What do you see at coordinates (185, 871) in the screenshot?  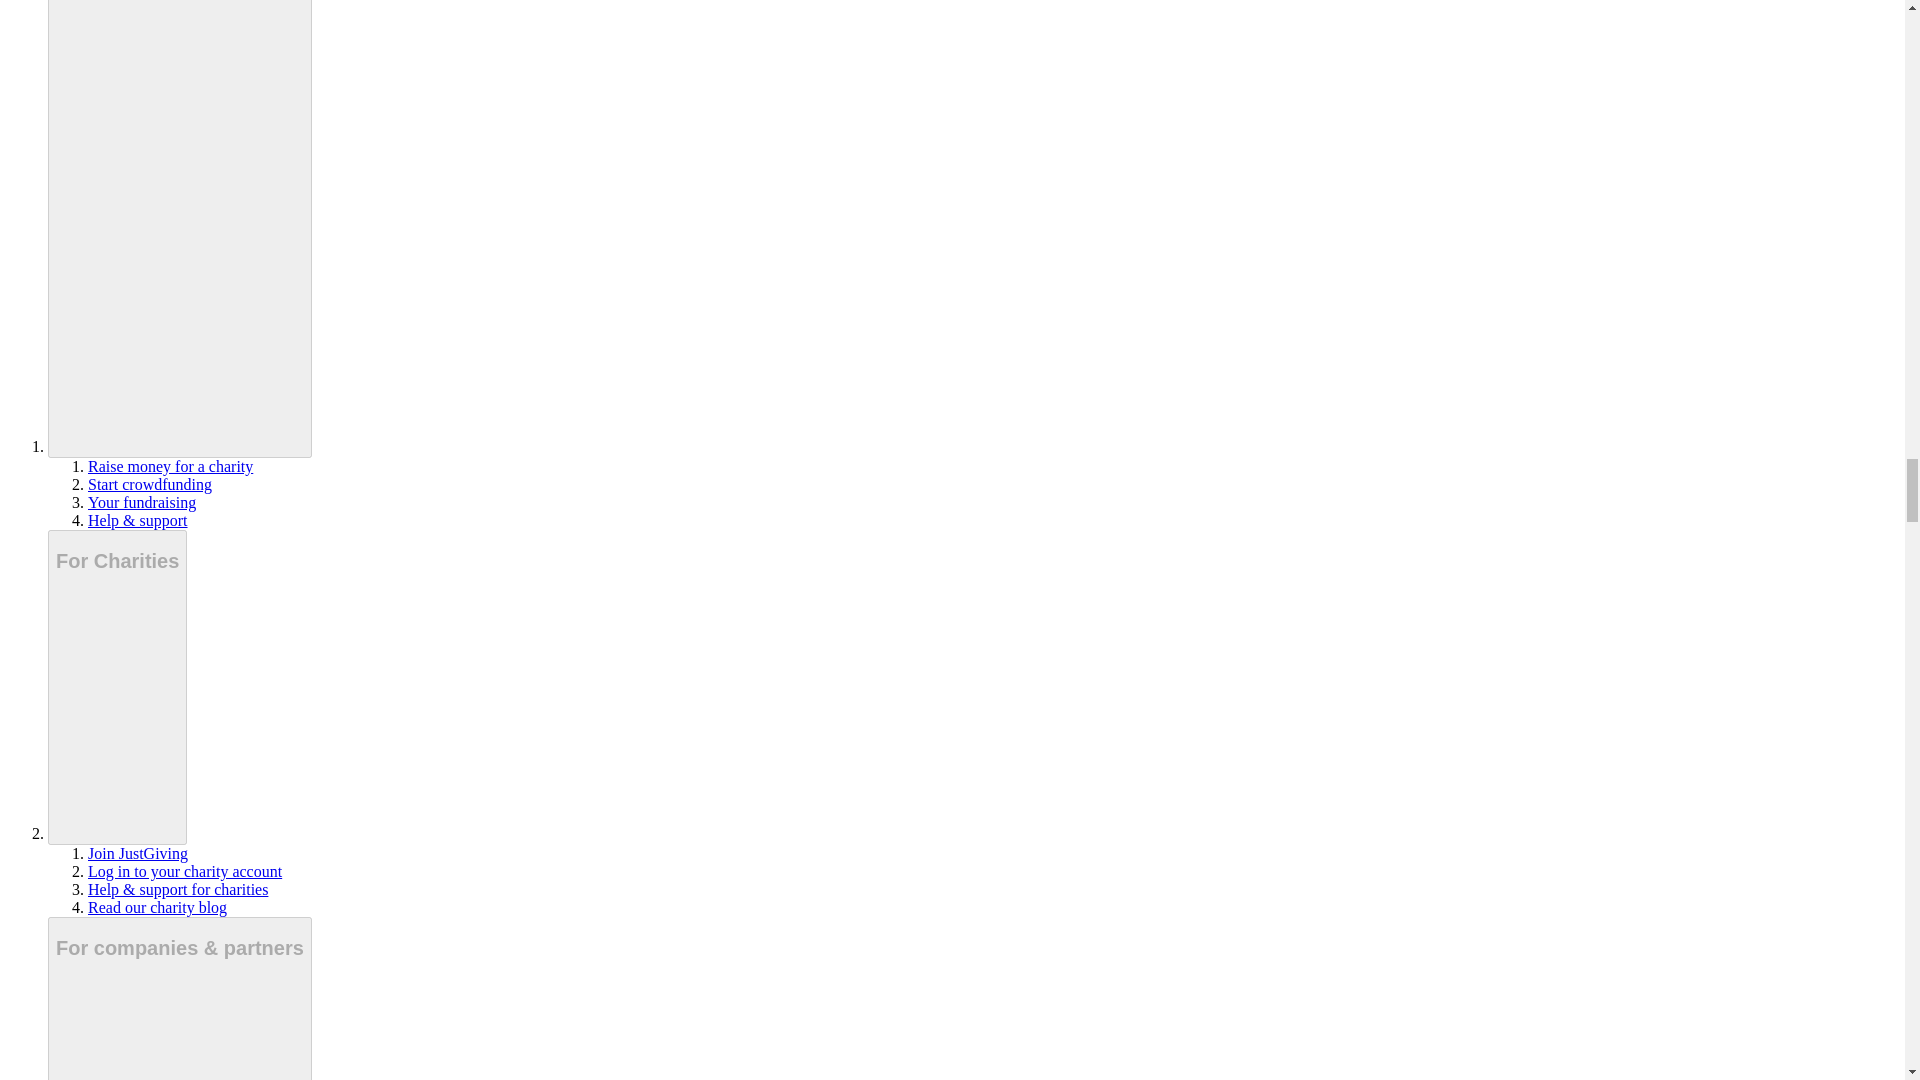 I see `Log in to your charity account` at bounding box center [185, 871].